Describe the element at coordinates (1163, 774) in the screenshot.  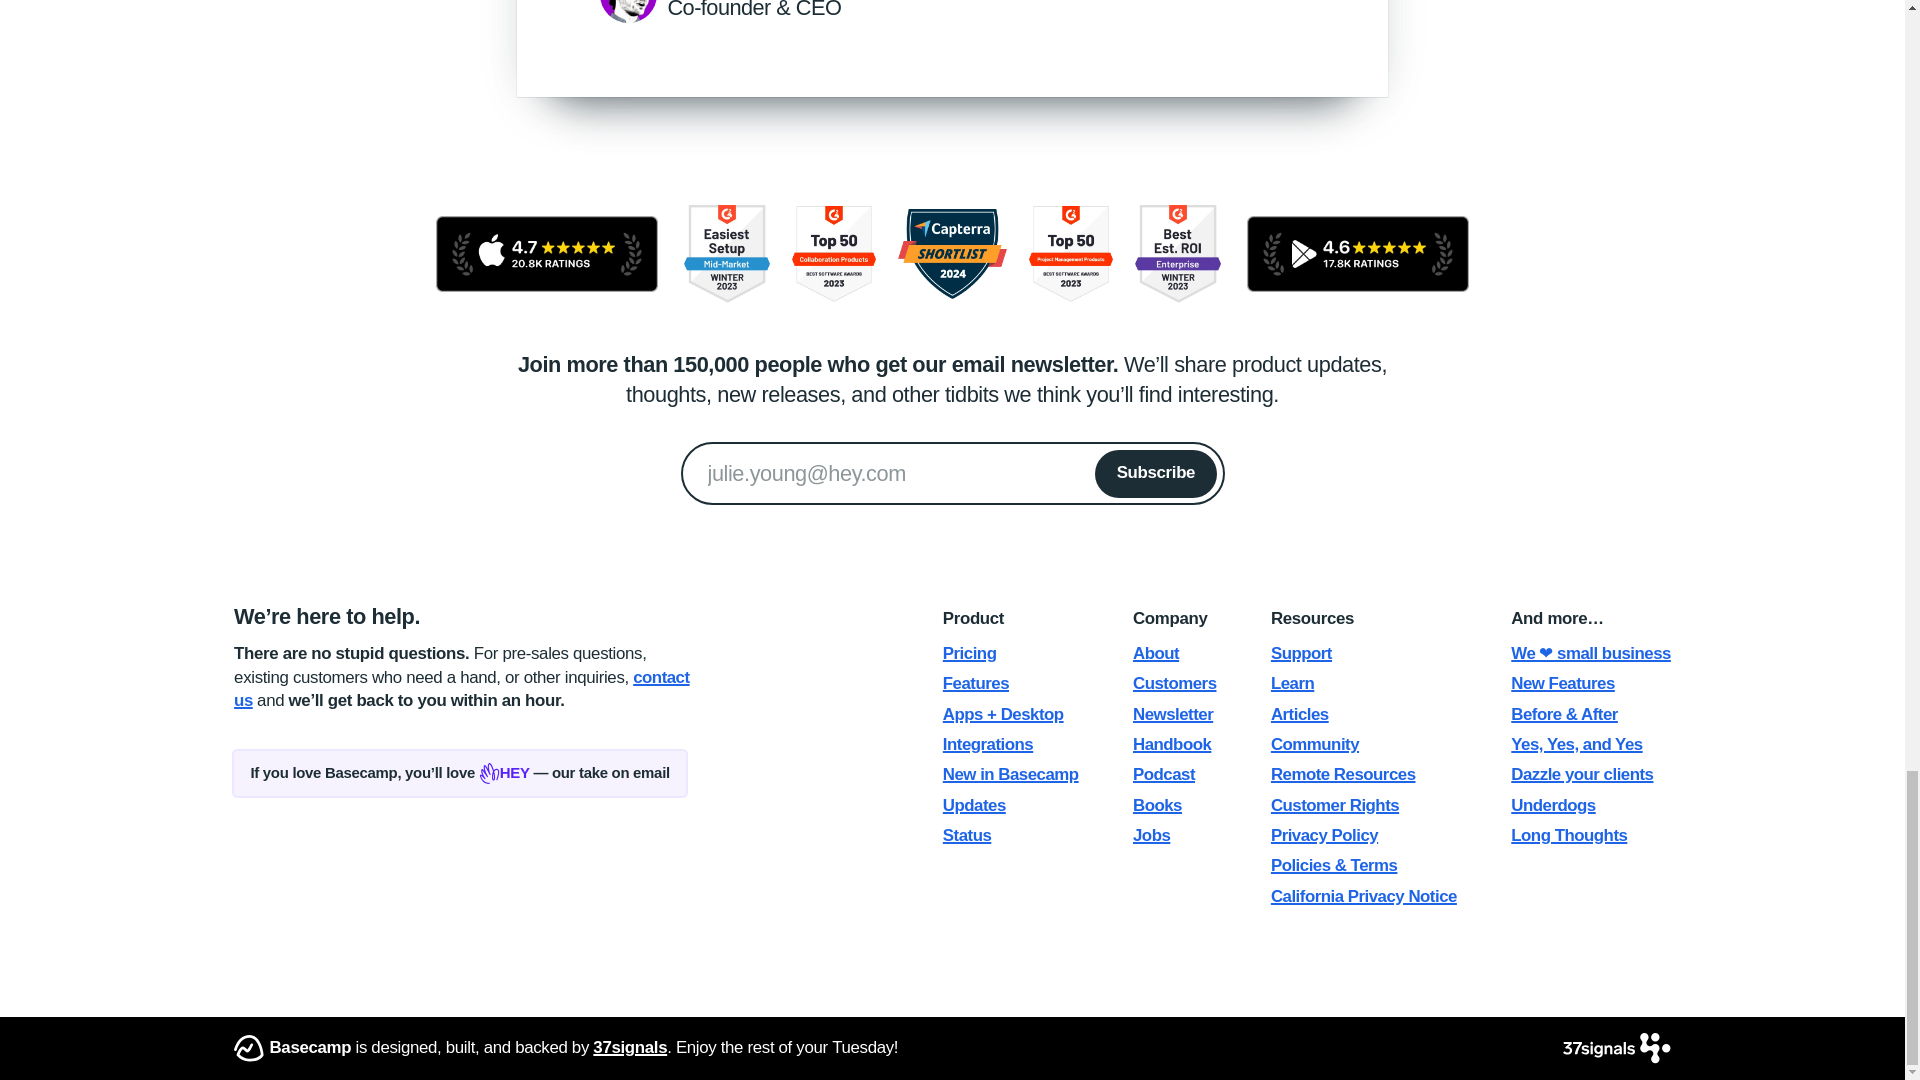
I see `Podcast` at that location.